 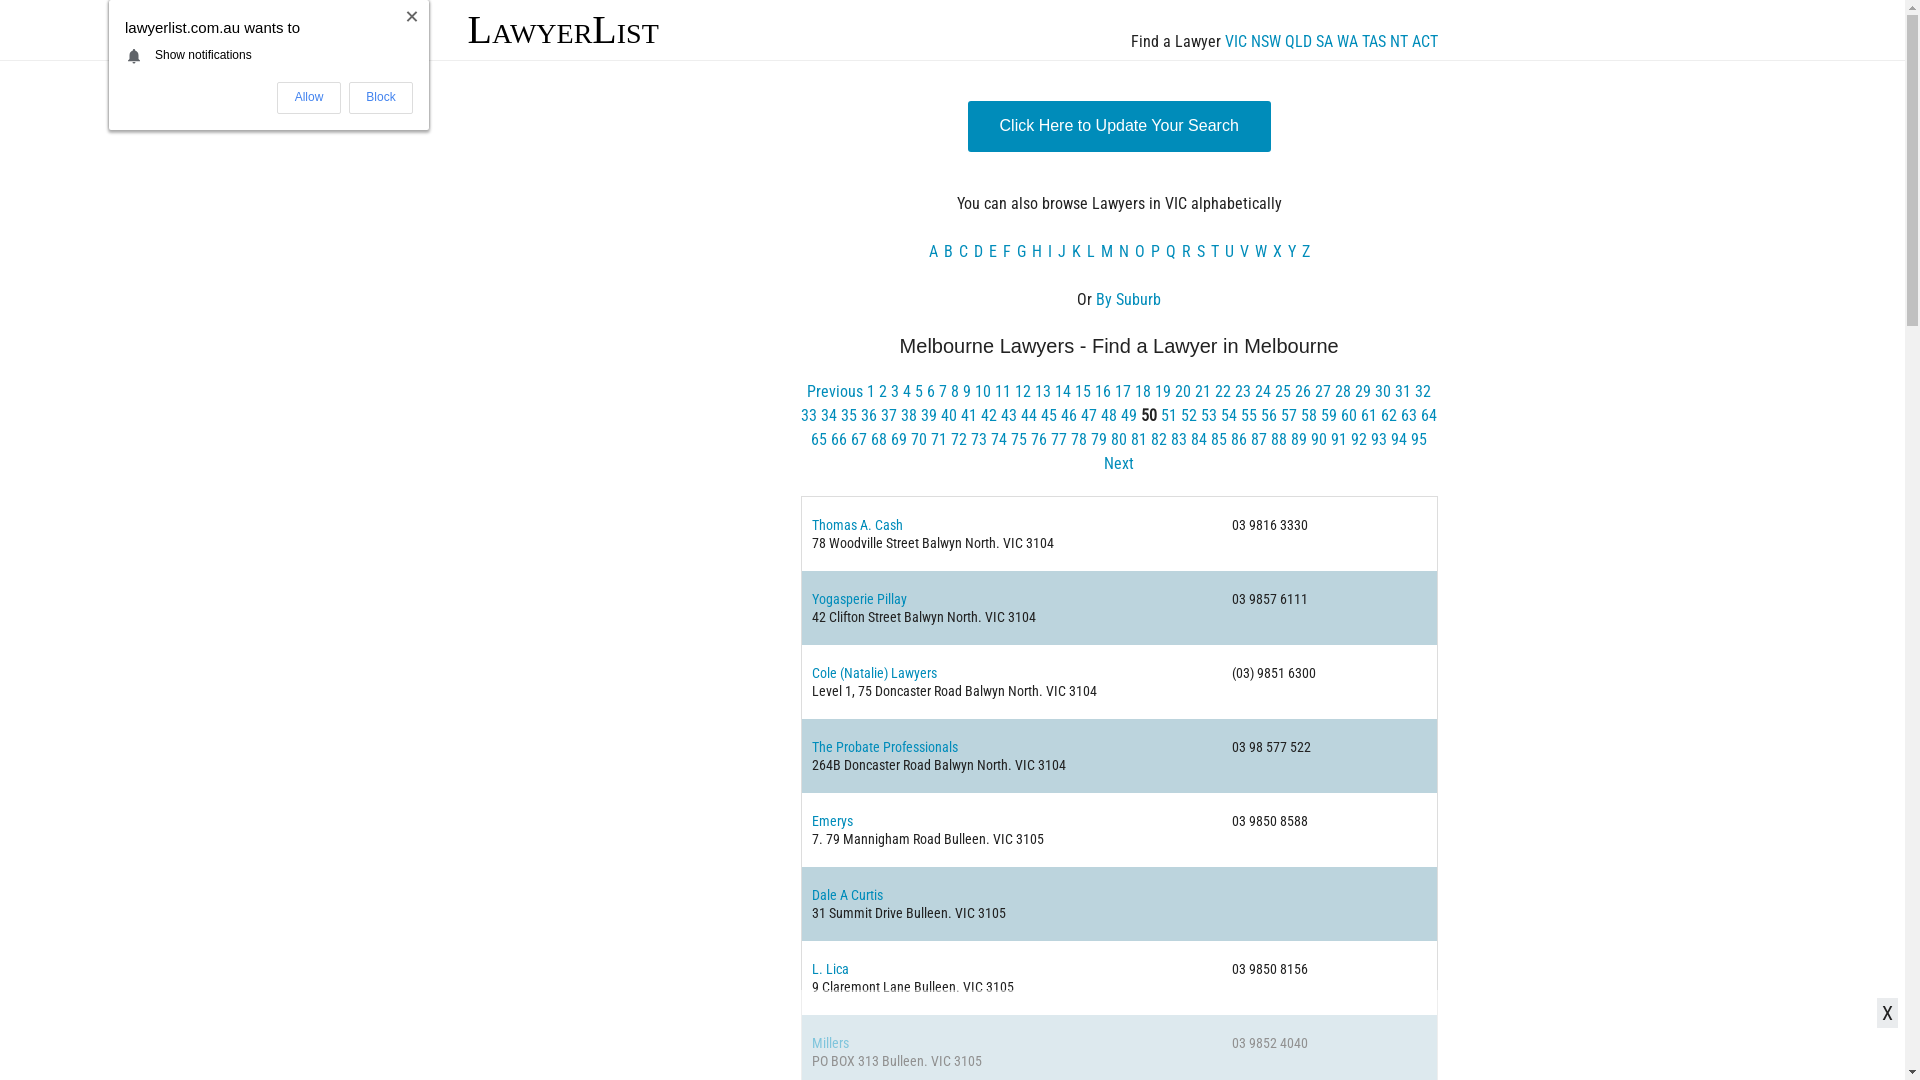 What do you see at coordinates (1306, 252) in the screenshot?
I see `Z` at bounding box center [1306, 252].